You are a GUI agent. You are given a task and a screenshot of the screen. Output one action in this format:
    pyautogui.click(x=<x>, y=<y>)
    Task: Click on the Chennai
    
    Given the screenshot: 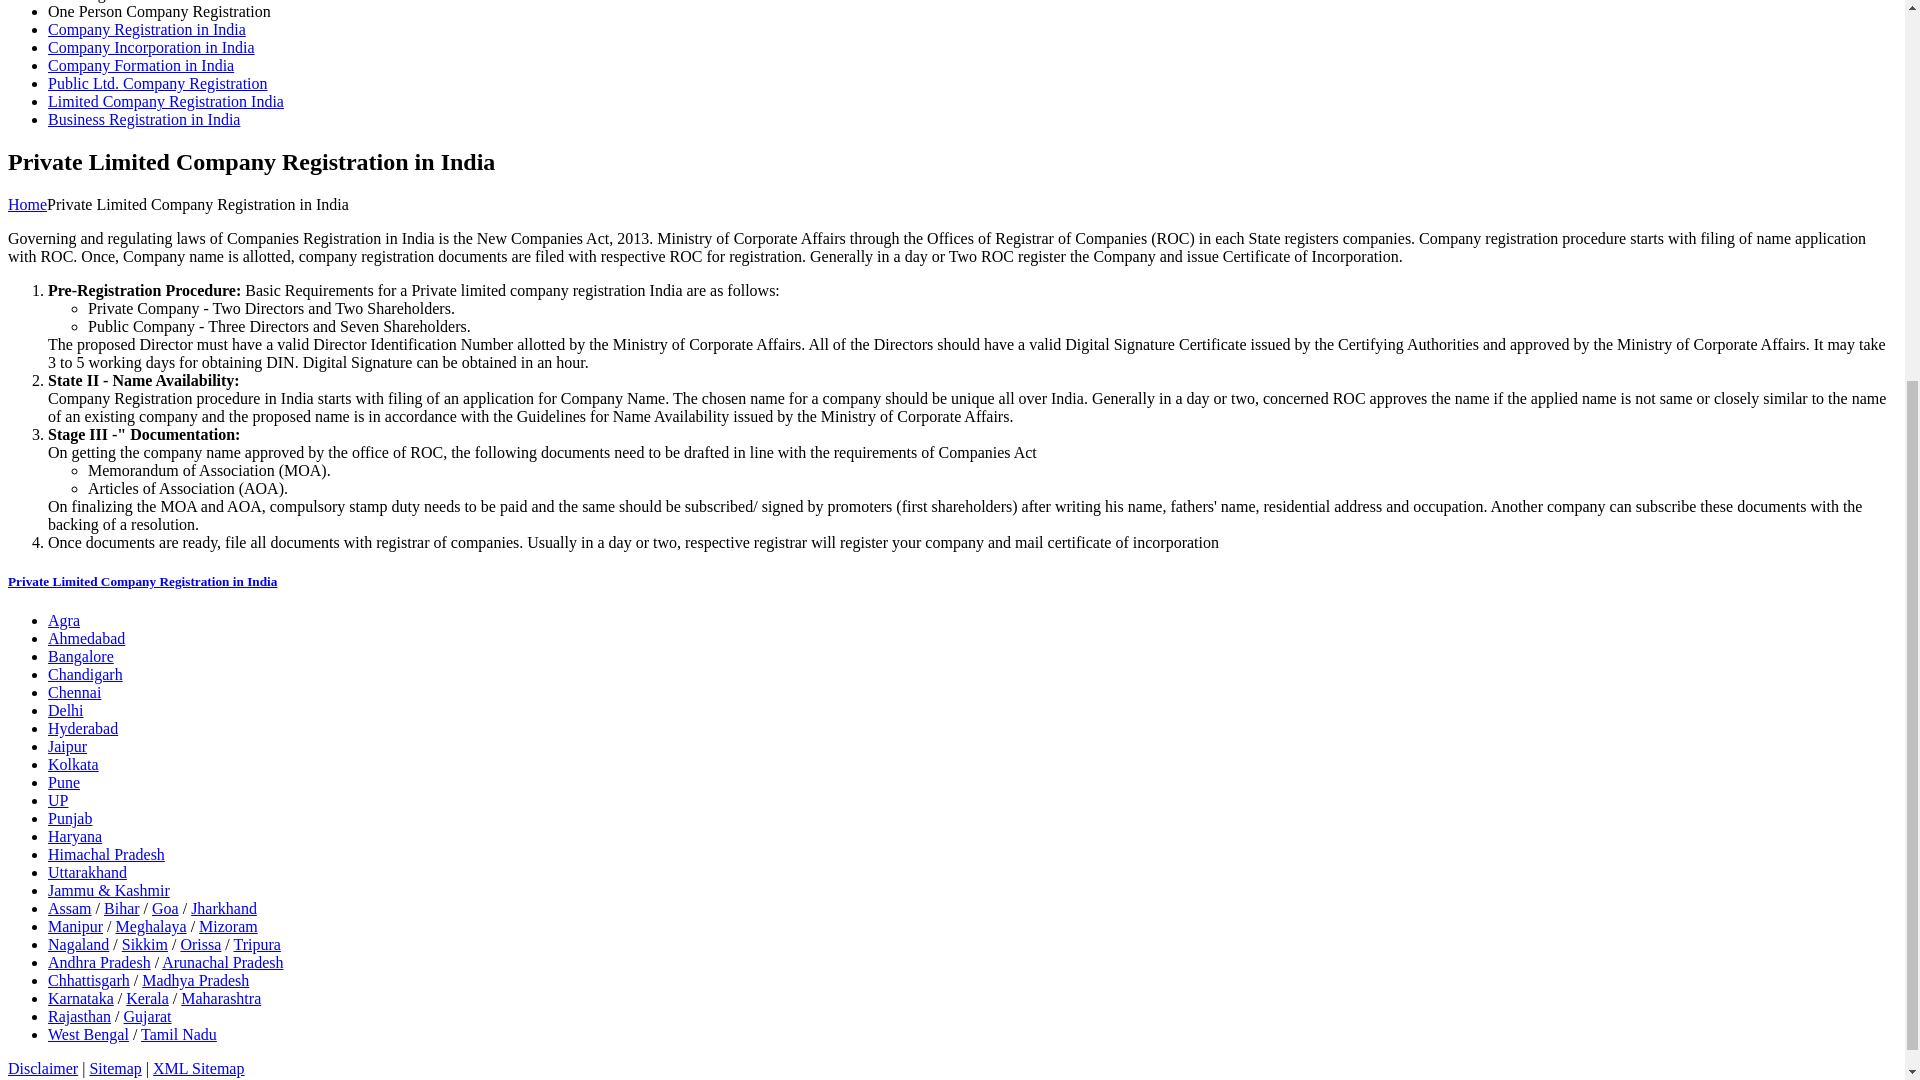 What is the action you would take?
    pyautogui.click(x=74, y=692)
    